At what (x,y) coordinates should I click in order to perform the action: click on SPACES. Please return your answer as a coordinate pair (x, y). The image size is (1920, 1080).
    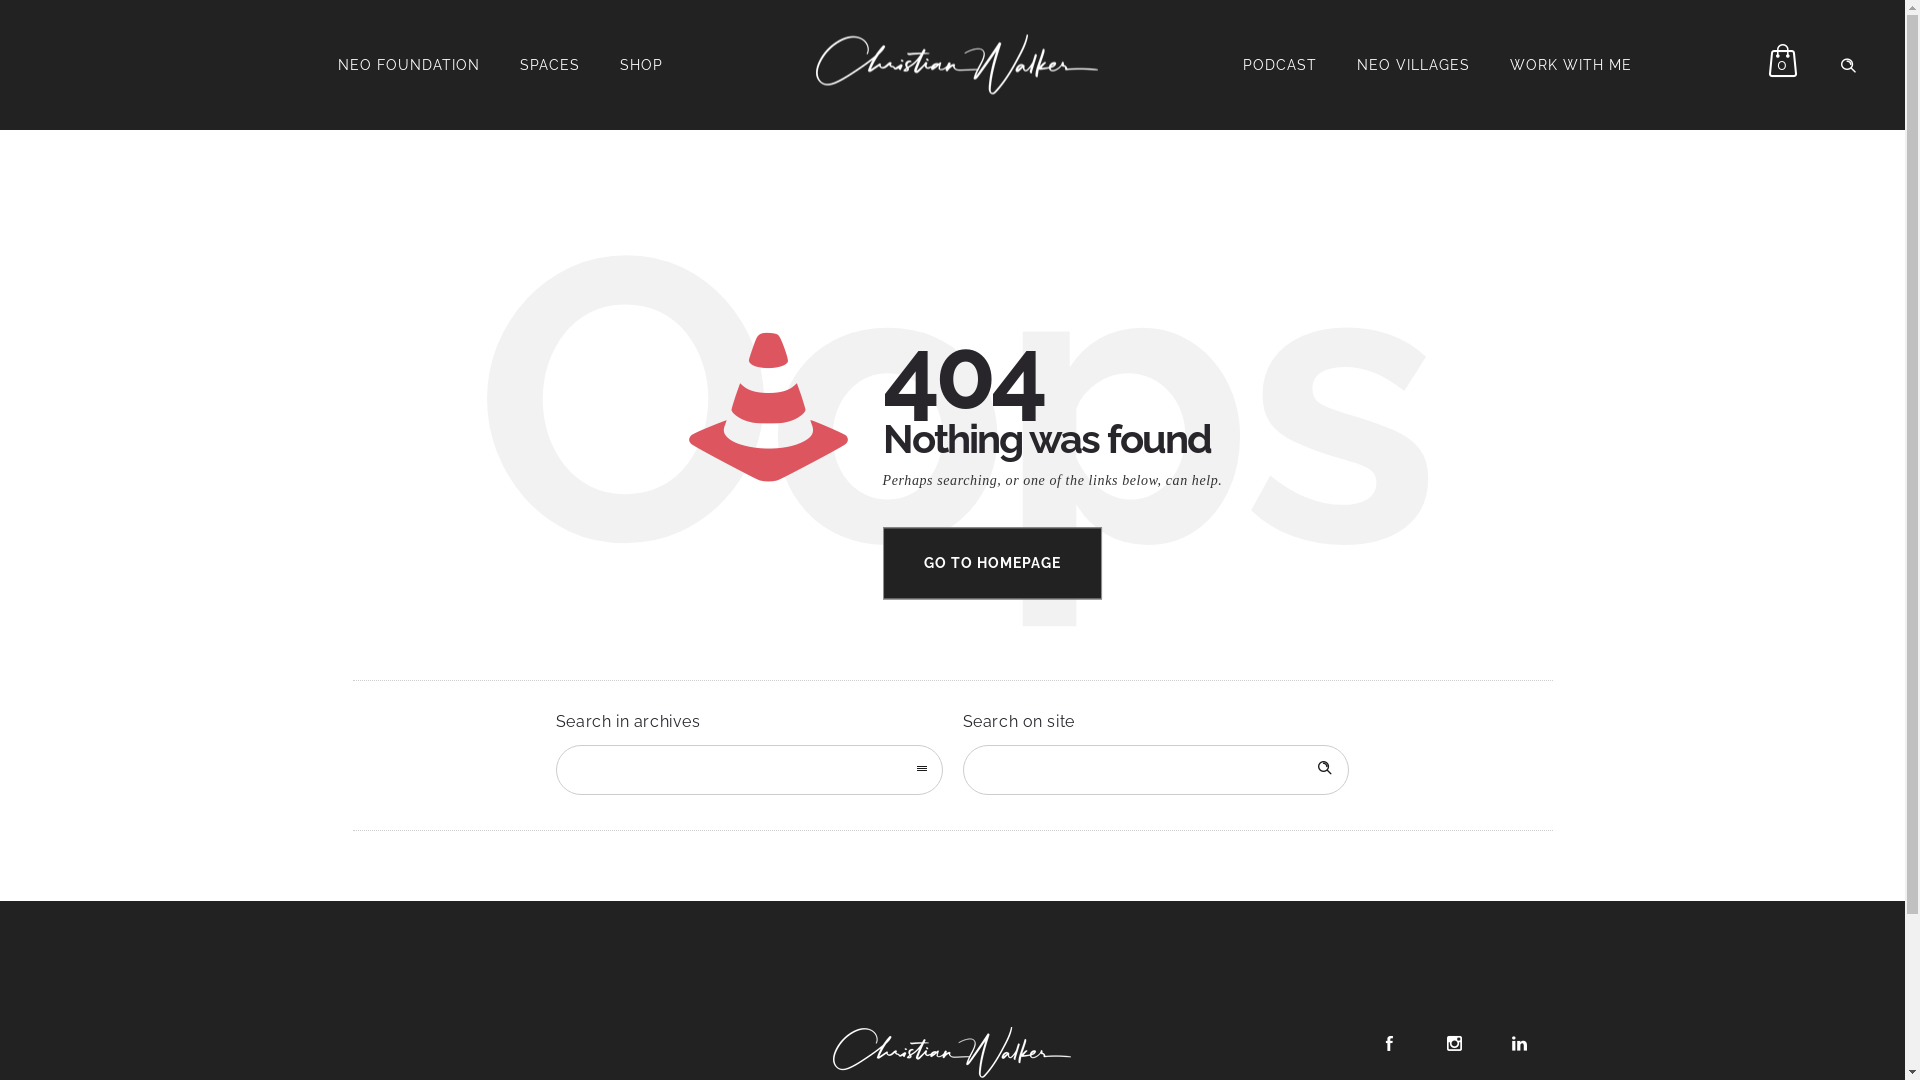
    Looking at the image, I should click on (550, 65).